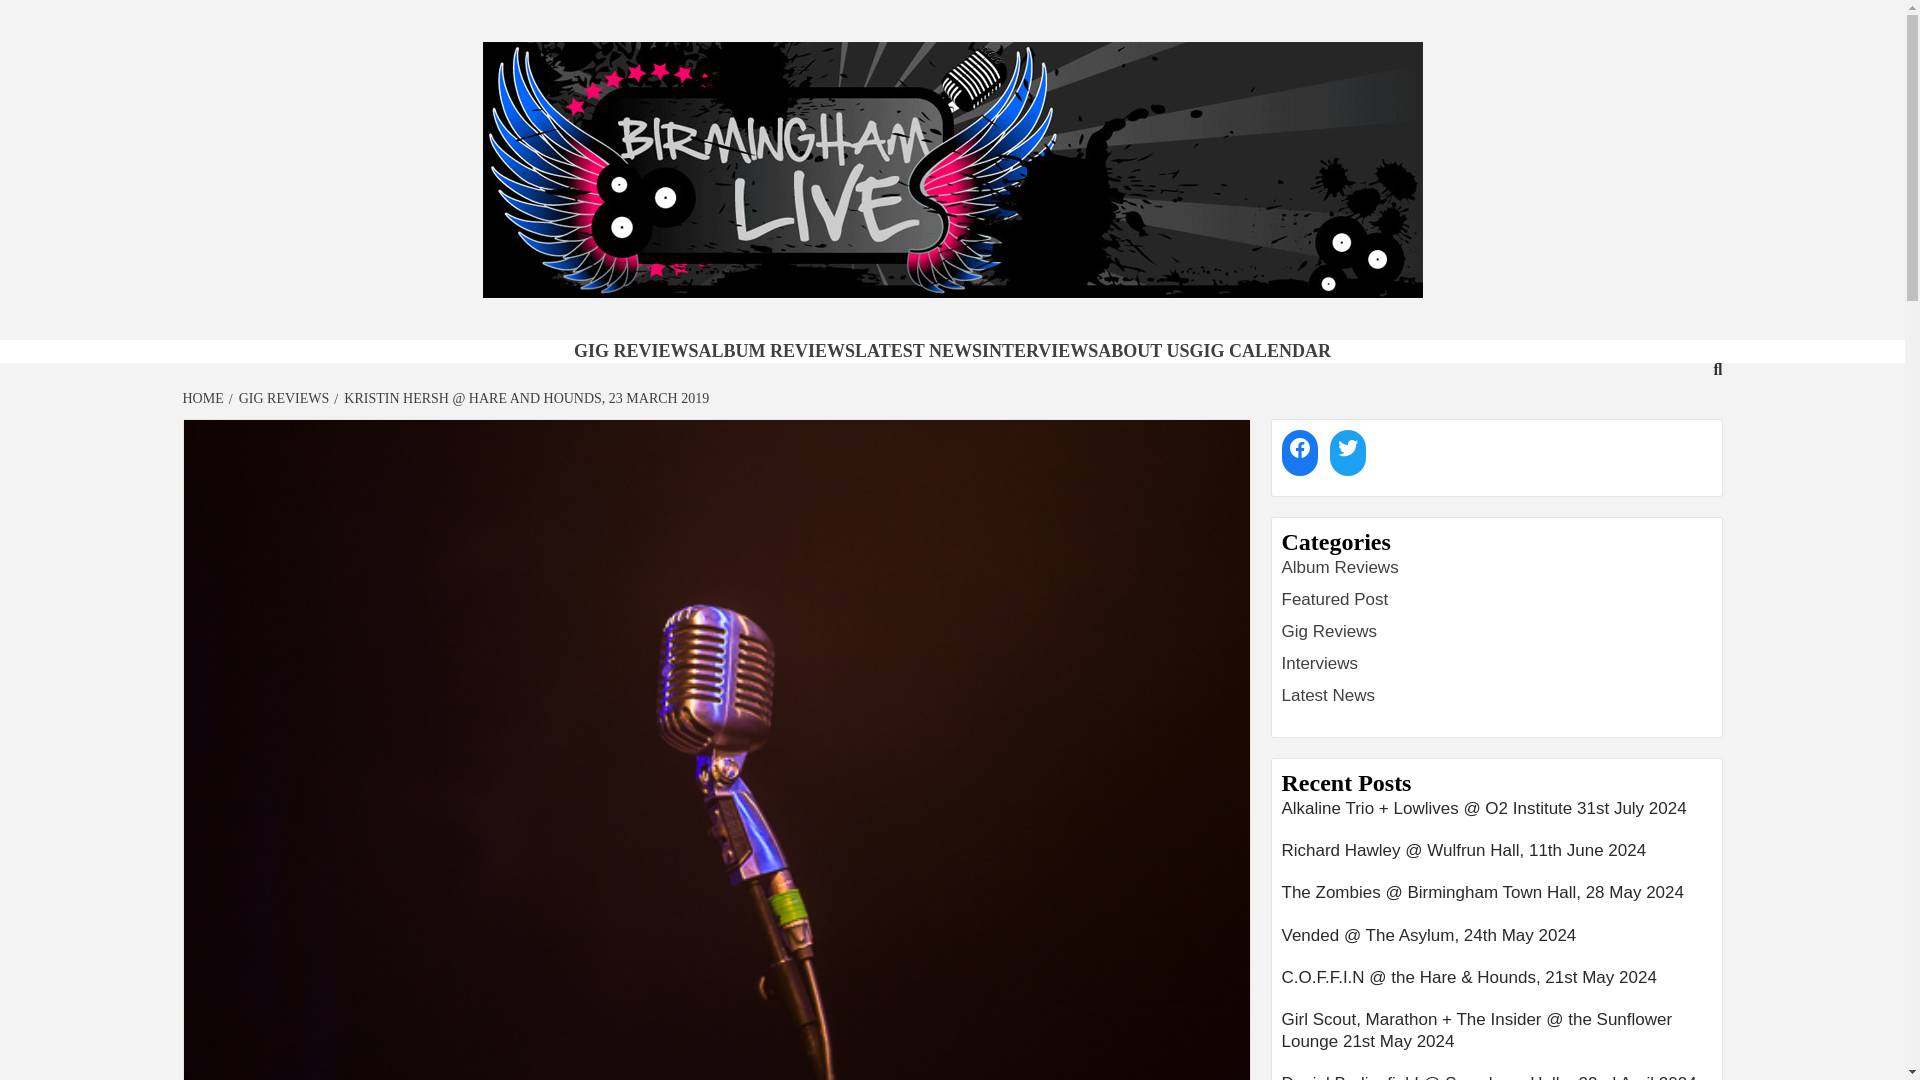 The width and height of the screenshot is (1920, 1080). Describe the element at coordinates (1335, 599) in the screenshot. I see `Featured Post` at that location.